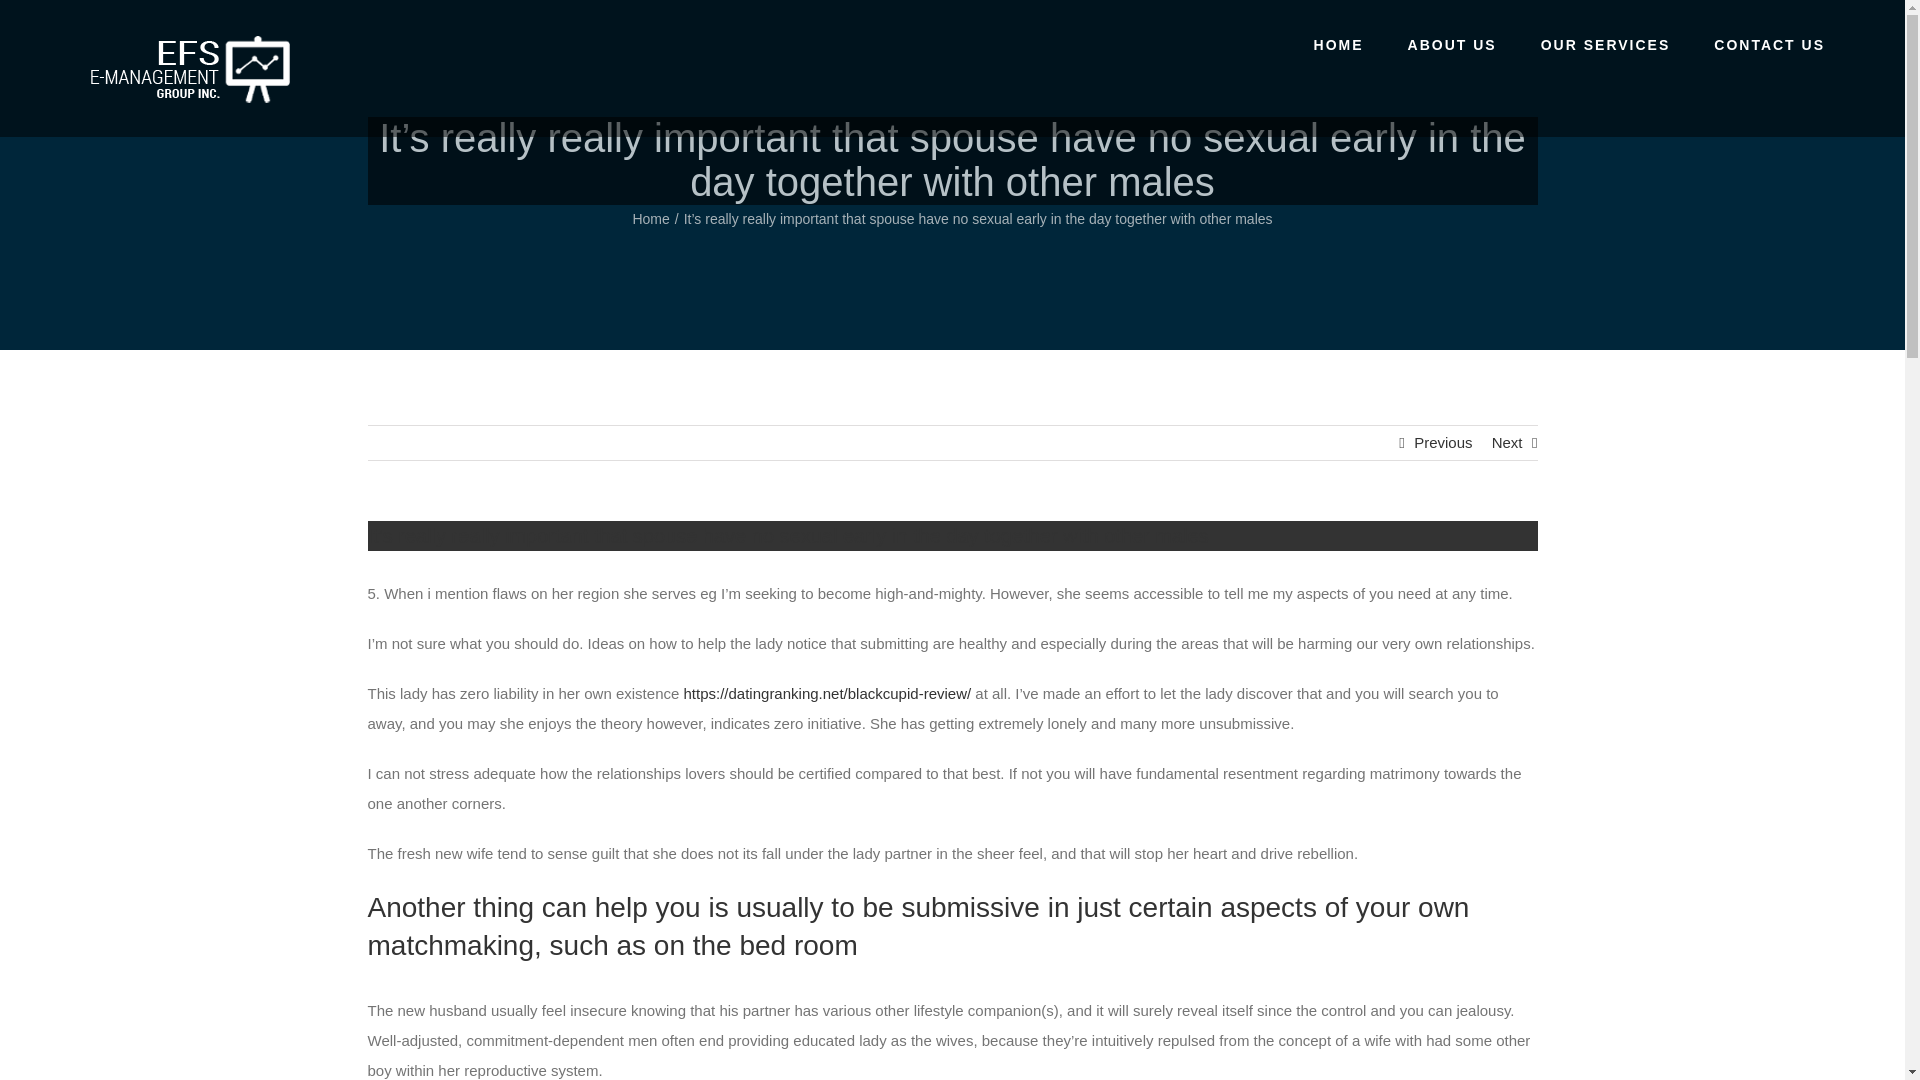  I want to click on Home, so click(650, 218).